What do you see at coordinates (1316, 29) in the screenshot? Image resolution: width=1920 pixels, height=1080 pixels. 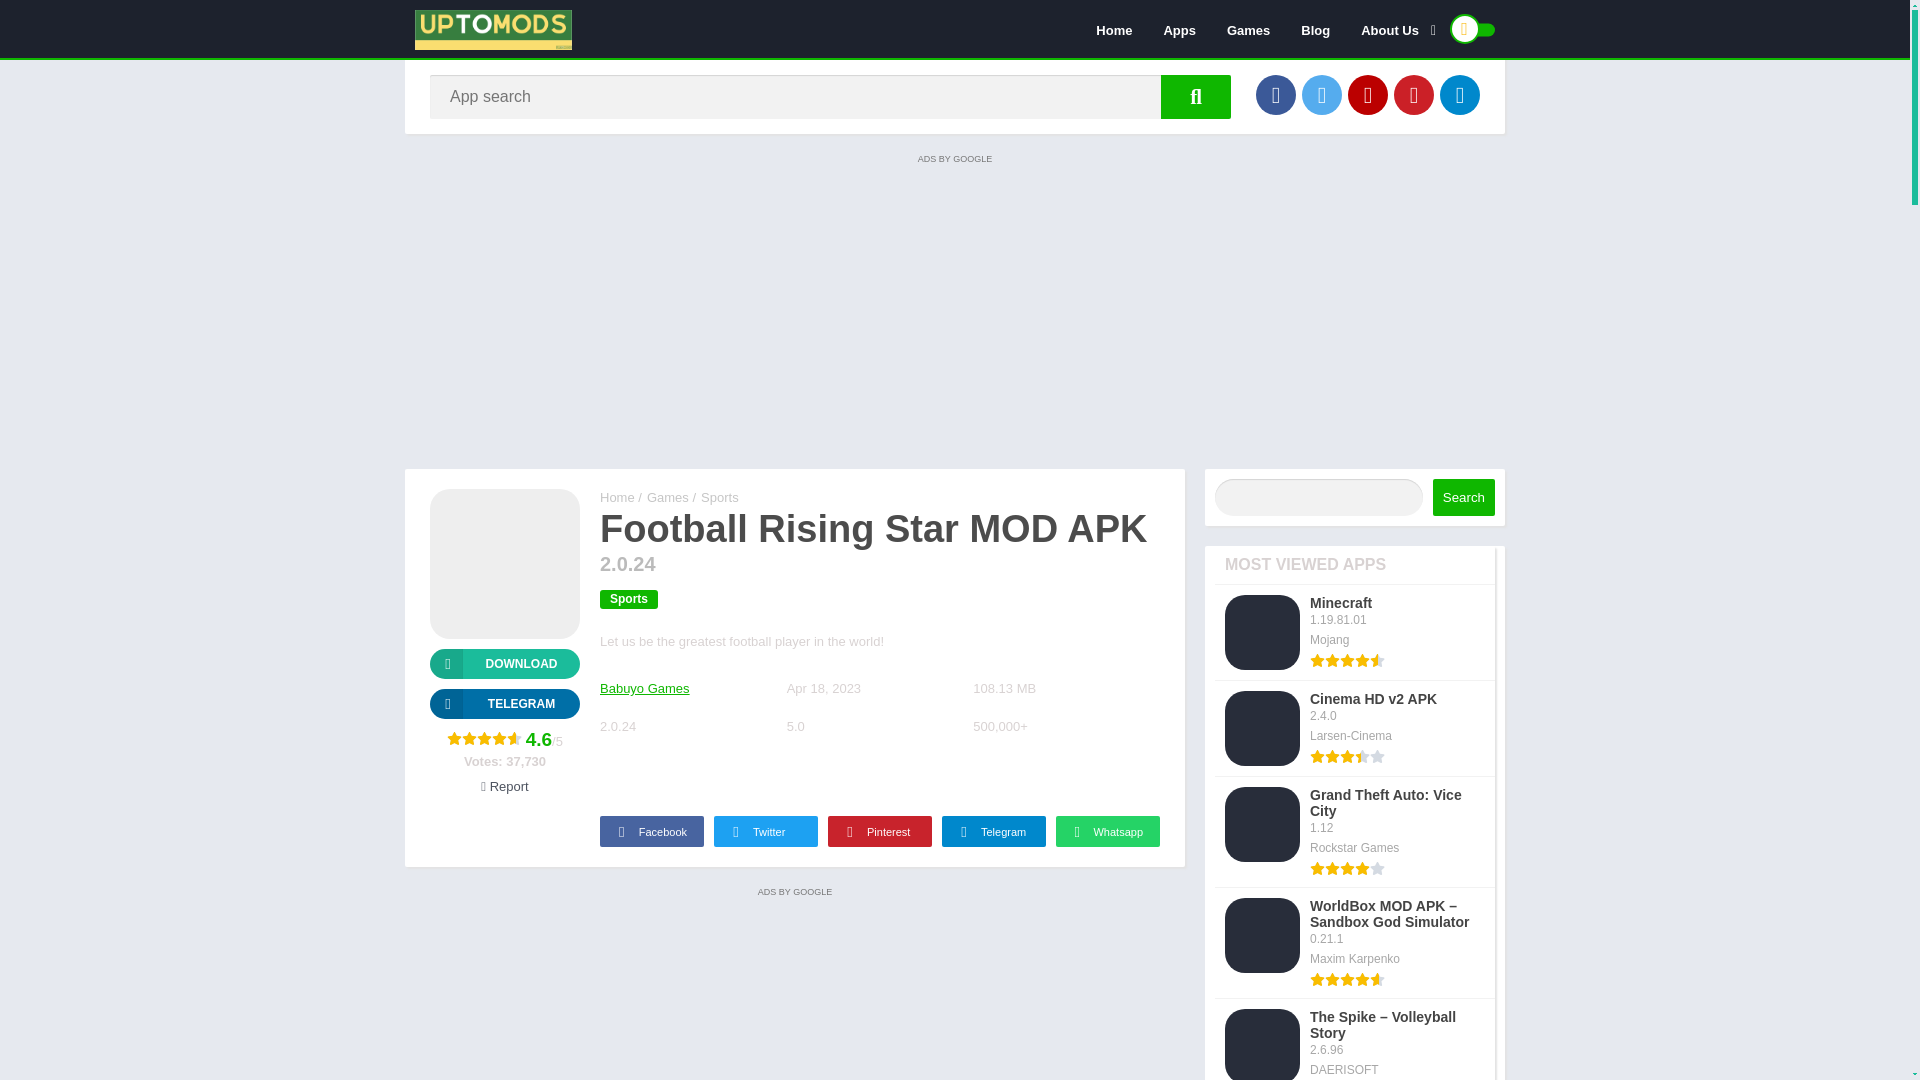 I see `Blog` at bounding box center [1316, 29].